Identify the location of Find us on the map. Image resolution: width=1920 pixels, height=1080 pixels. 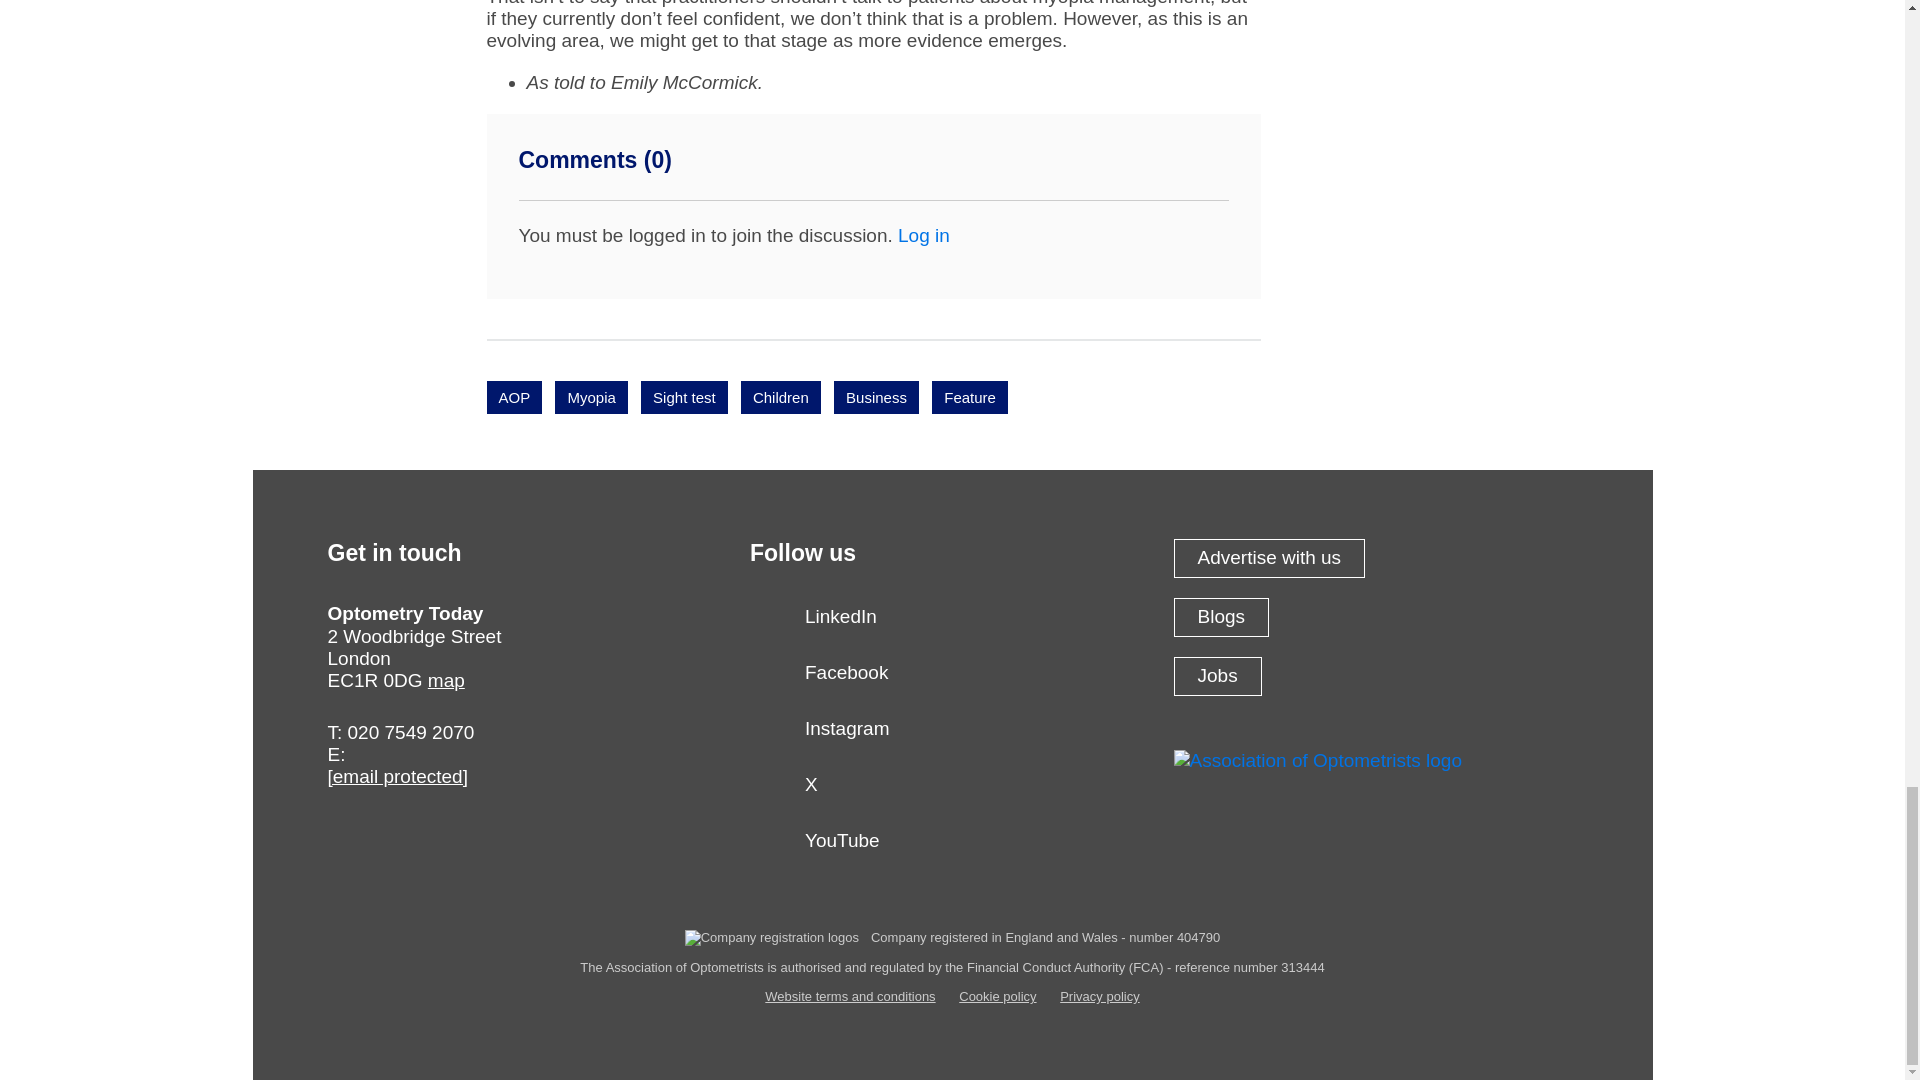
(446, 680).